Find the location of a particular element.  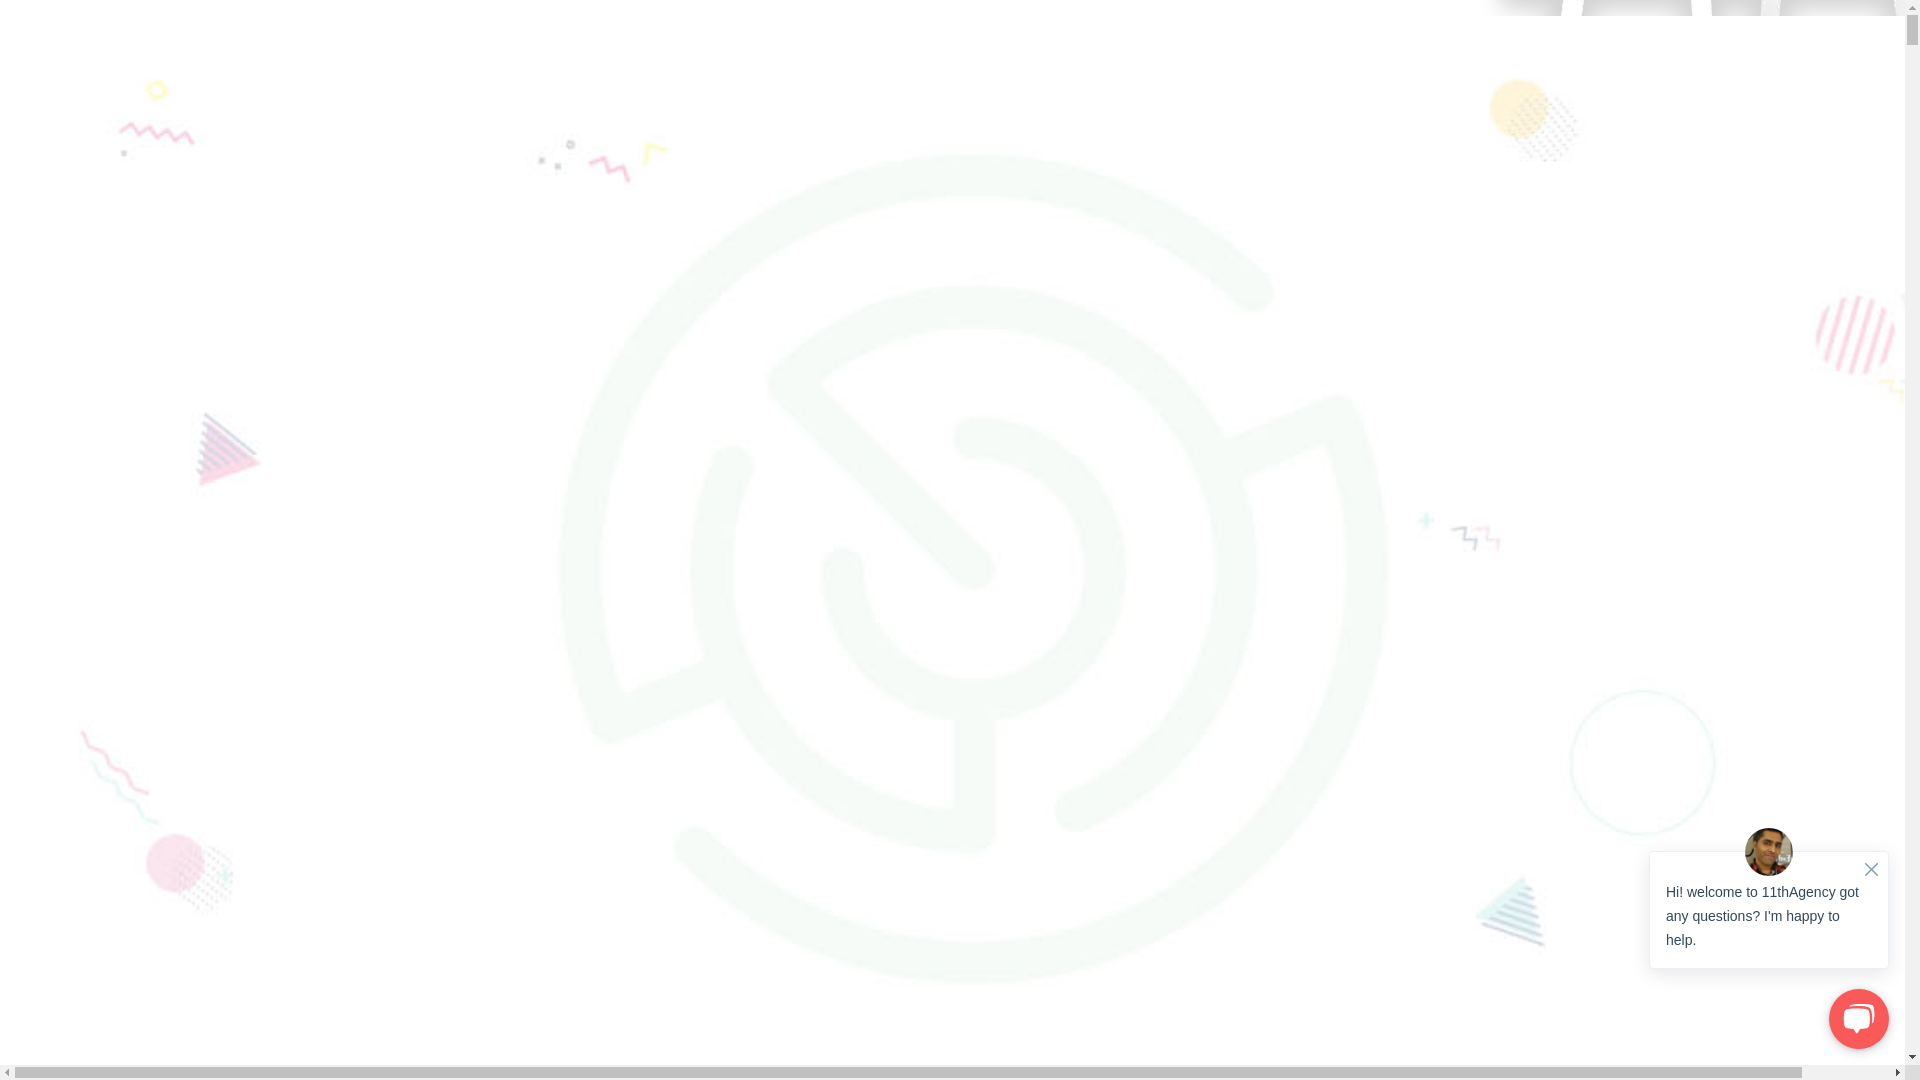

Work is located at coordinates (66, 414).